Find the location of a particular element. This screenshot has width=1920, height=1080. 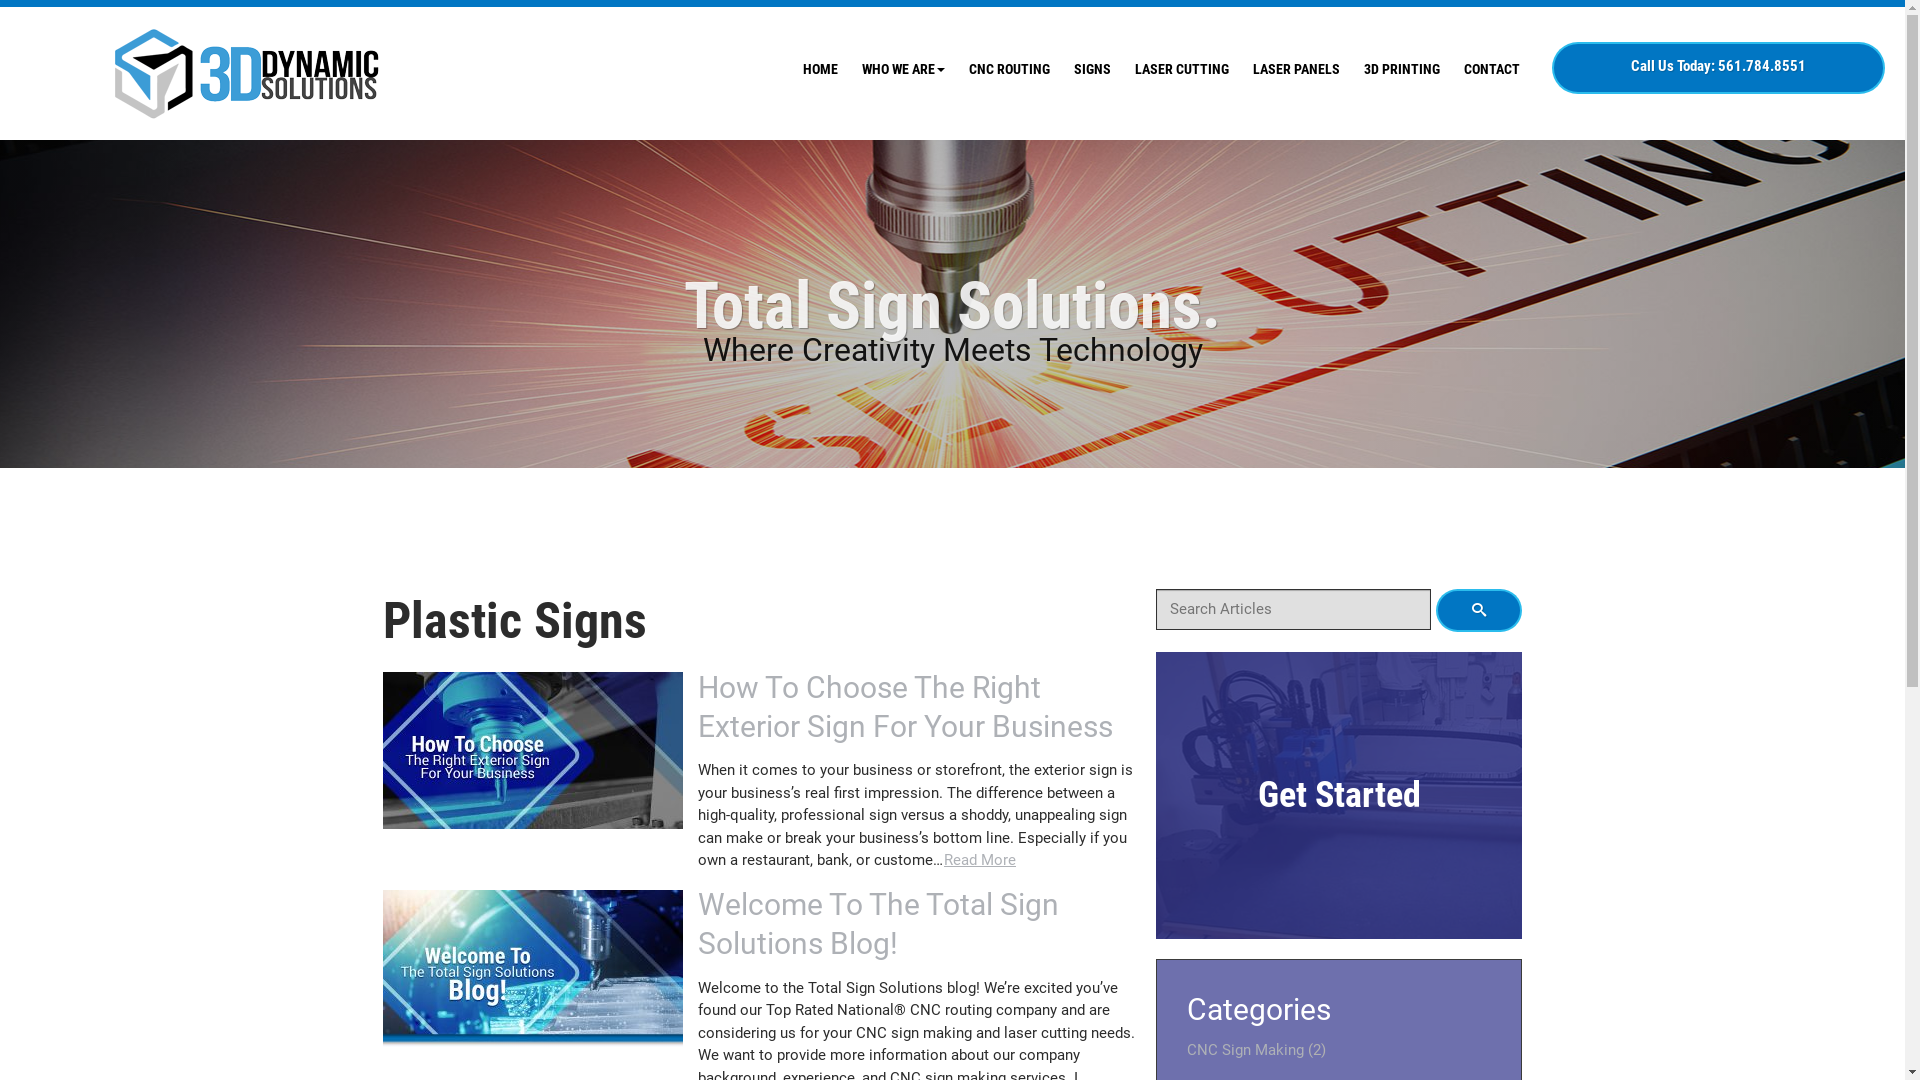

Welcome To The Total Sign Solutions Blog! is located at coordinates (878, 924).